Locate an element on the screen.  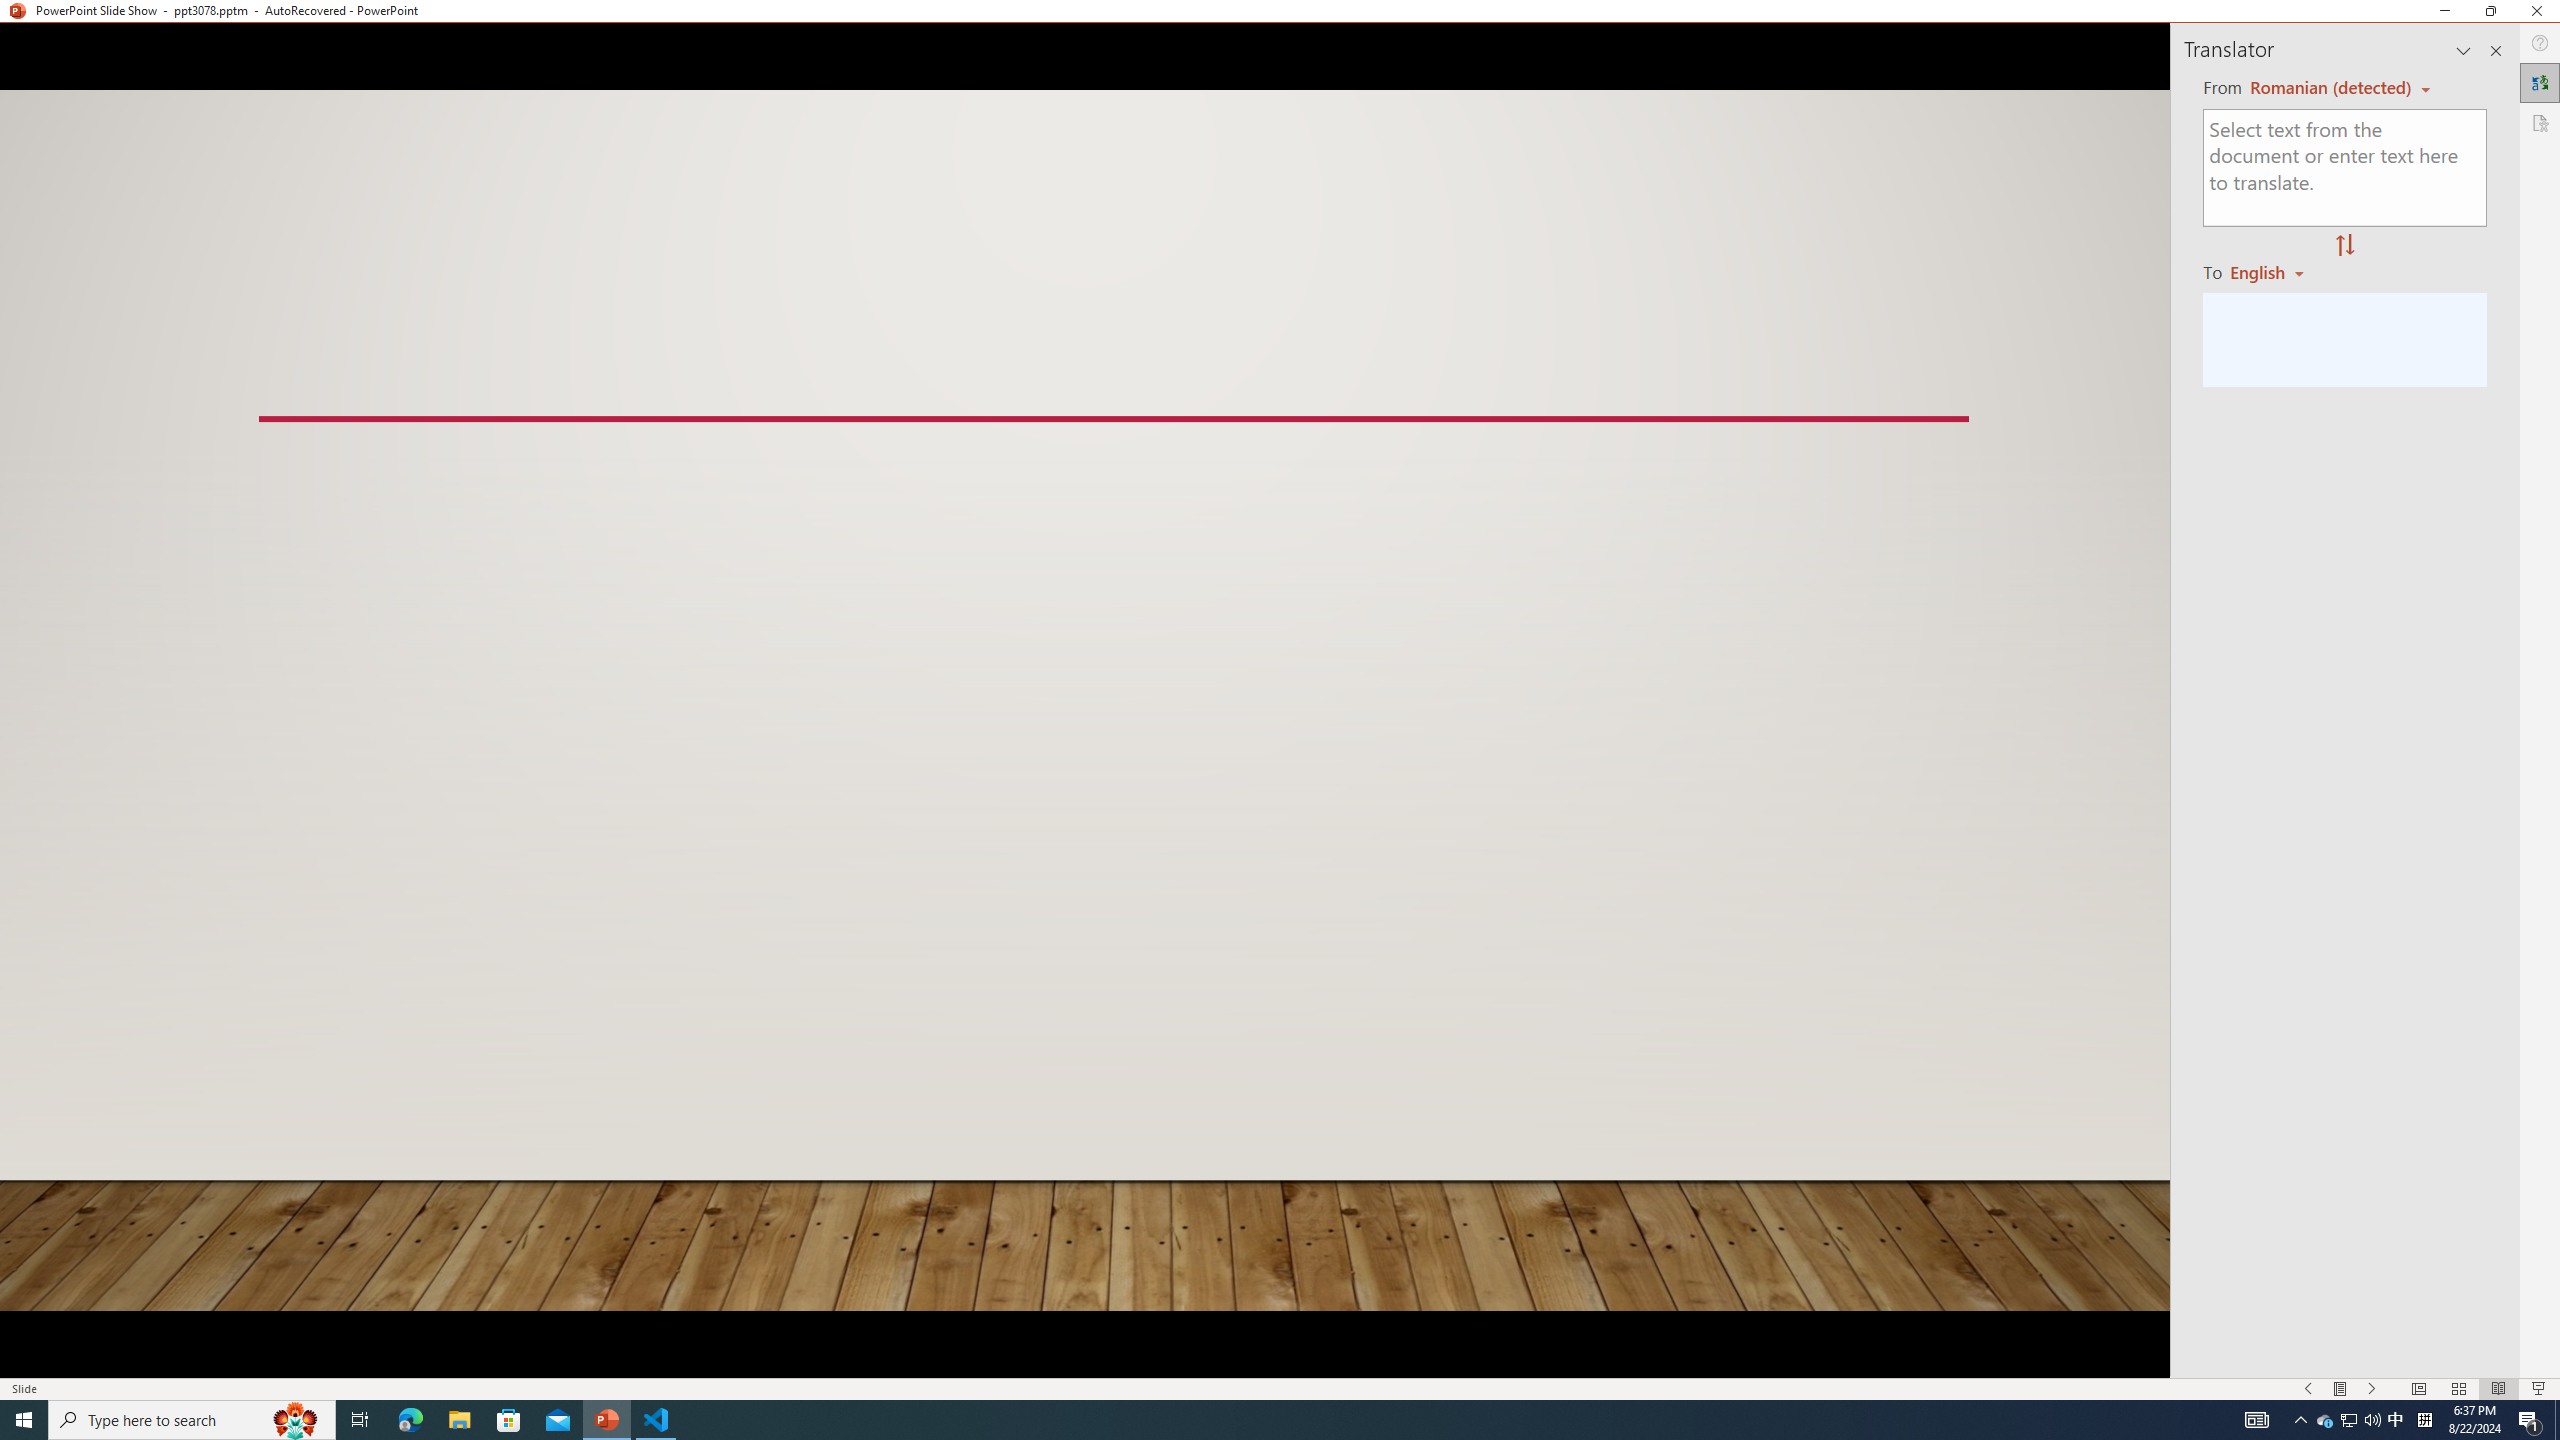
Task Pane Options is located at coordinates (2464, 50).